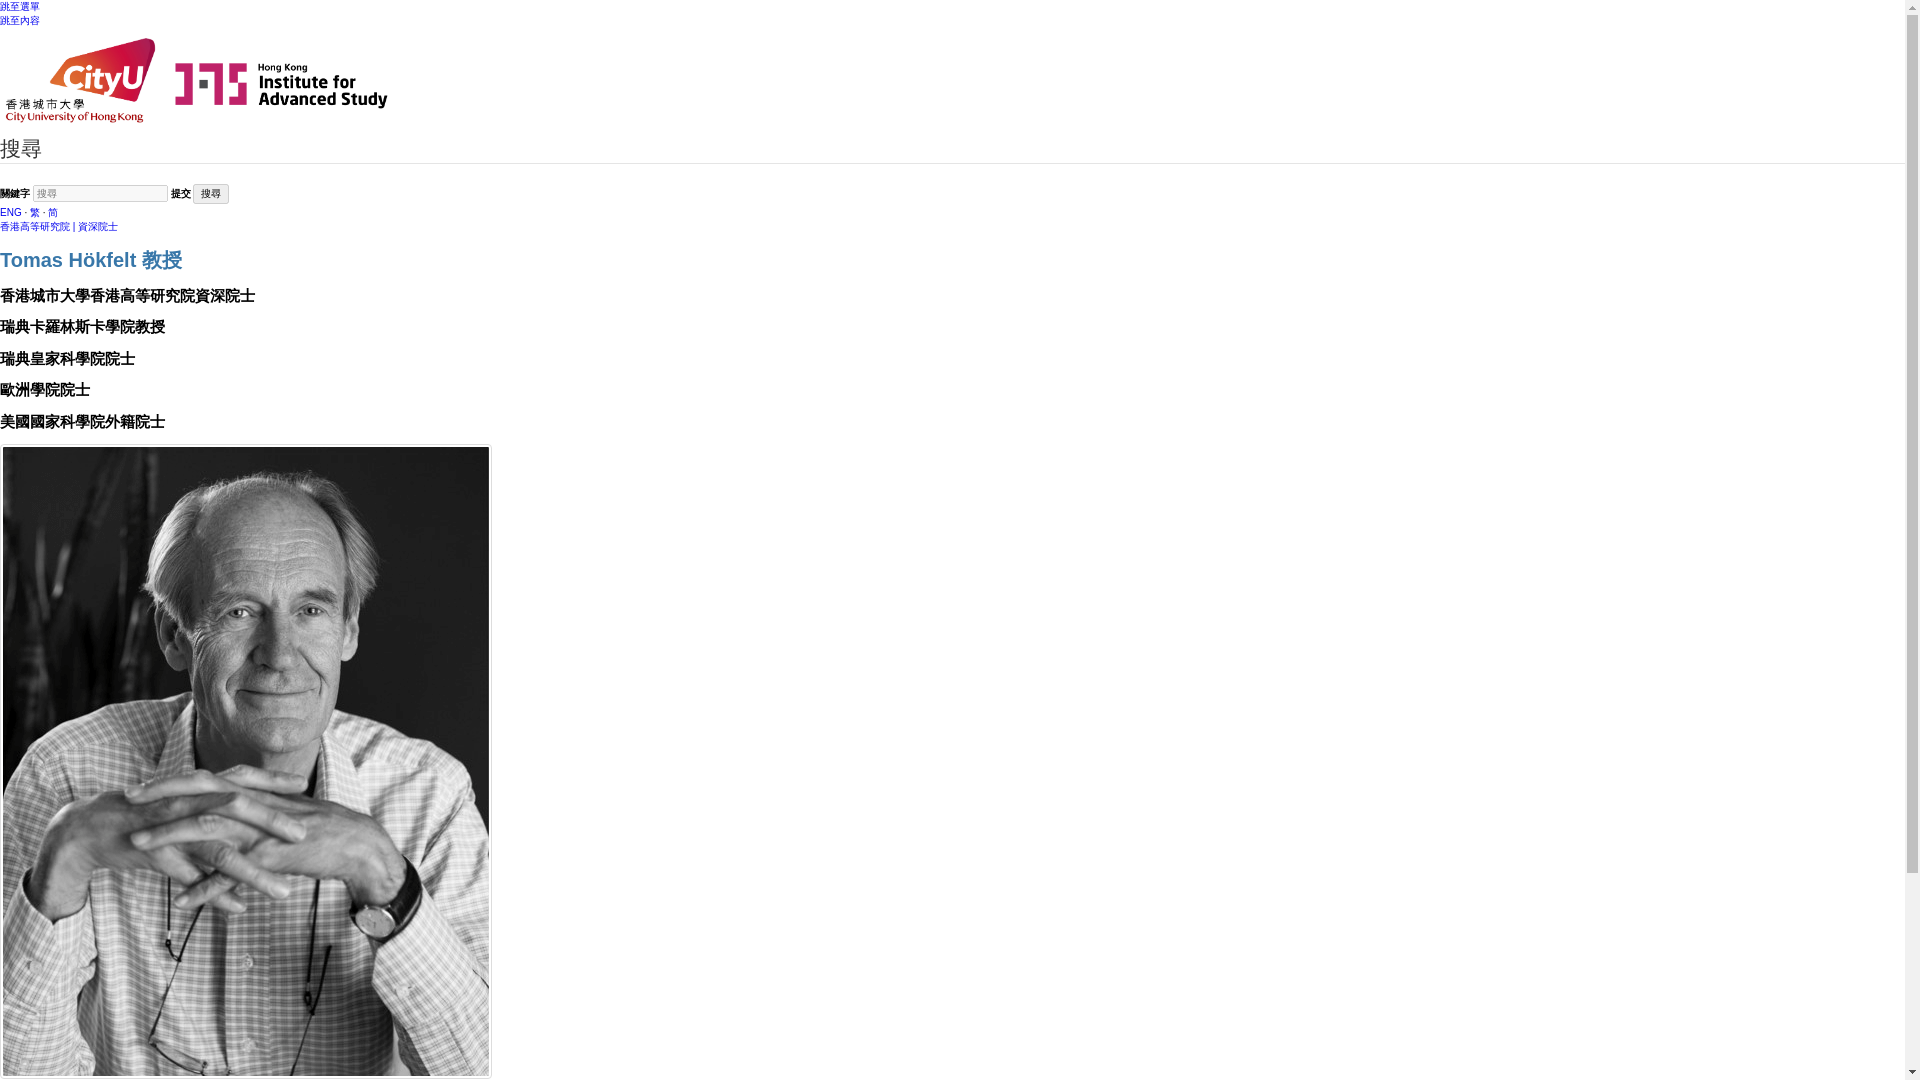  What do you see at coordinates (10, 212) in the screenshot?
I see `ENG` at bounding box center [10, 212].